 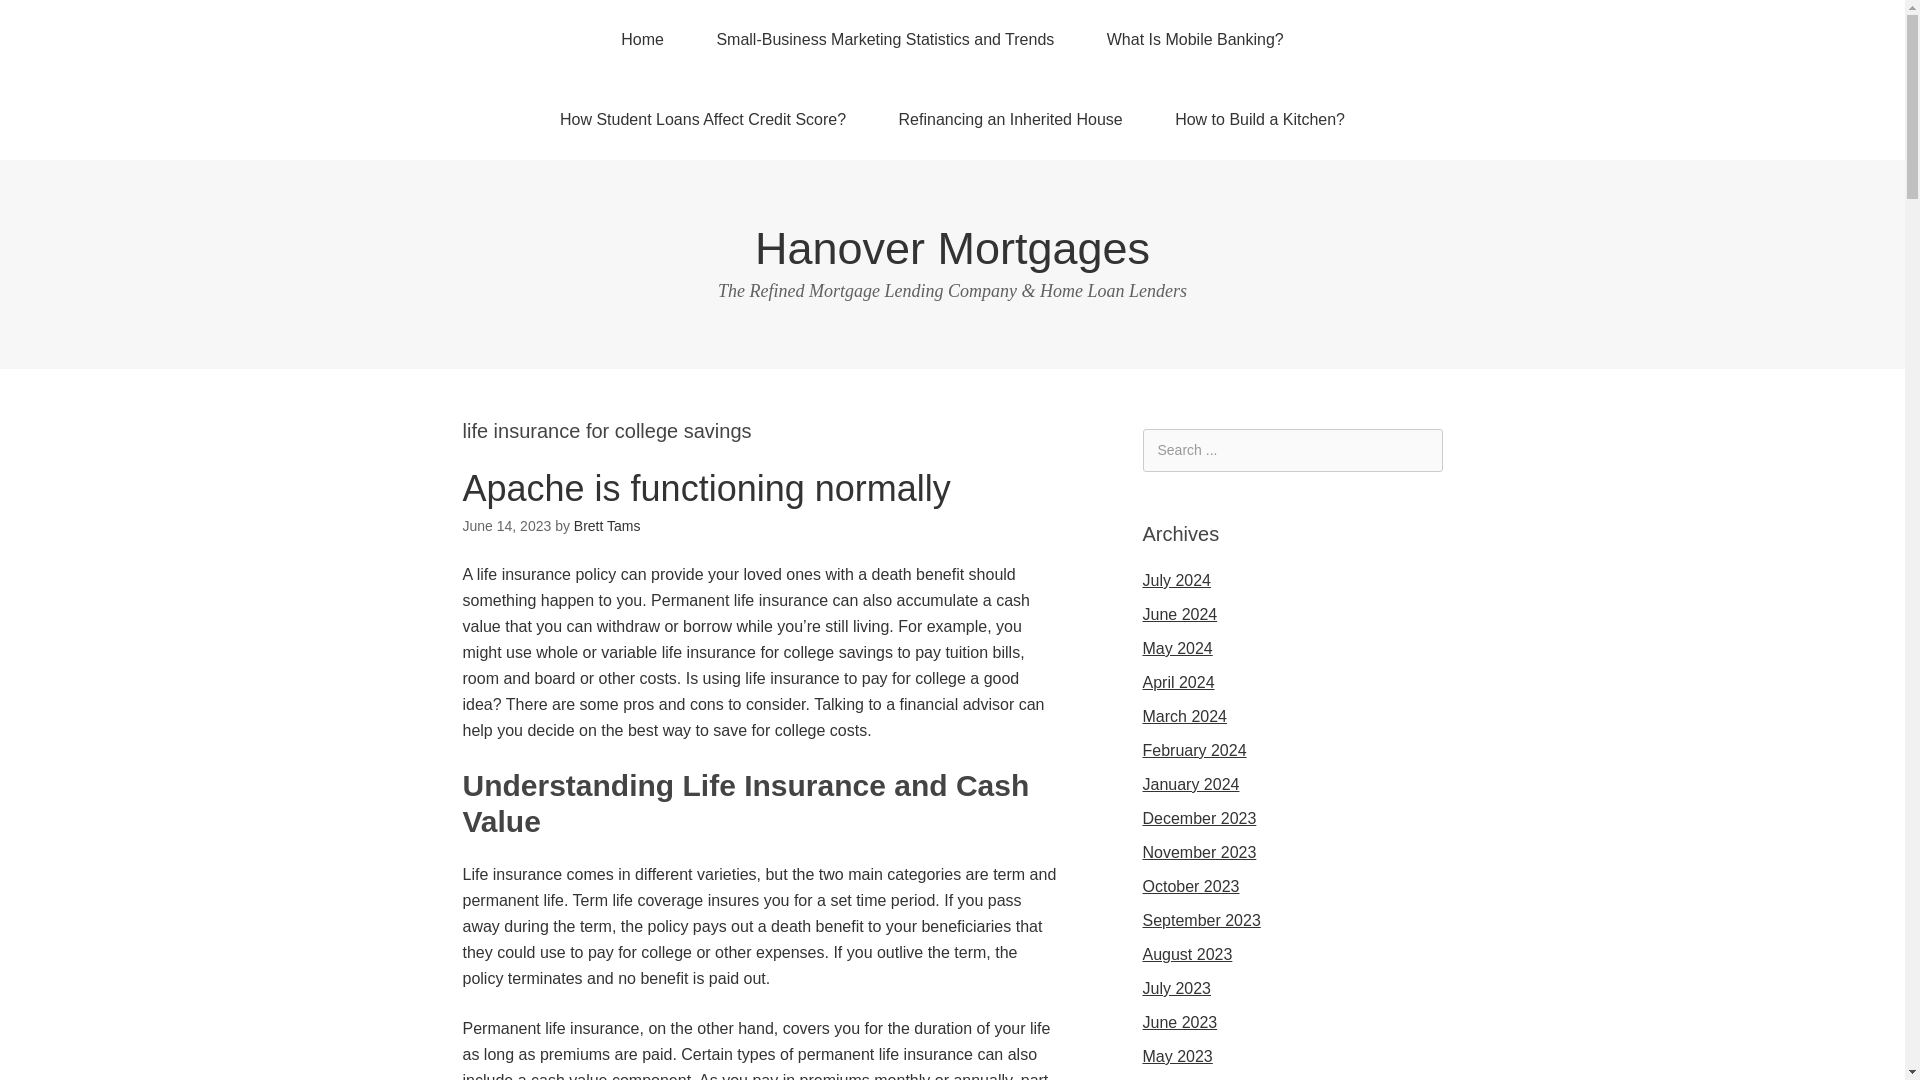 I want to click on Brett Tams, so click(x=608, y=526).